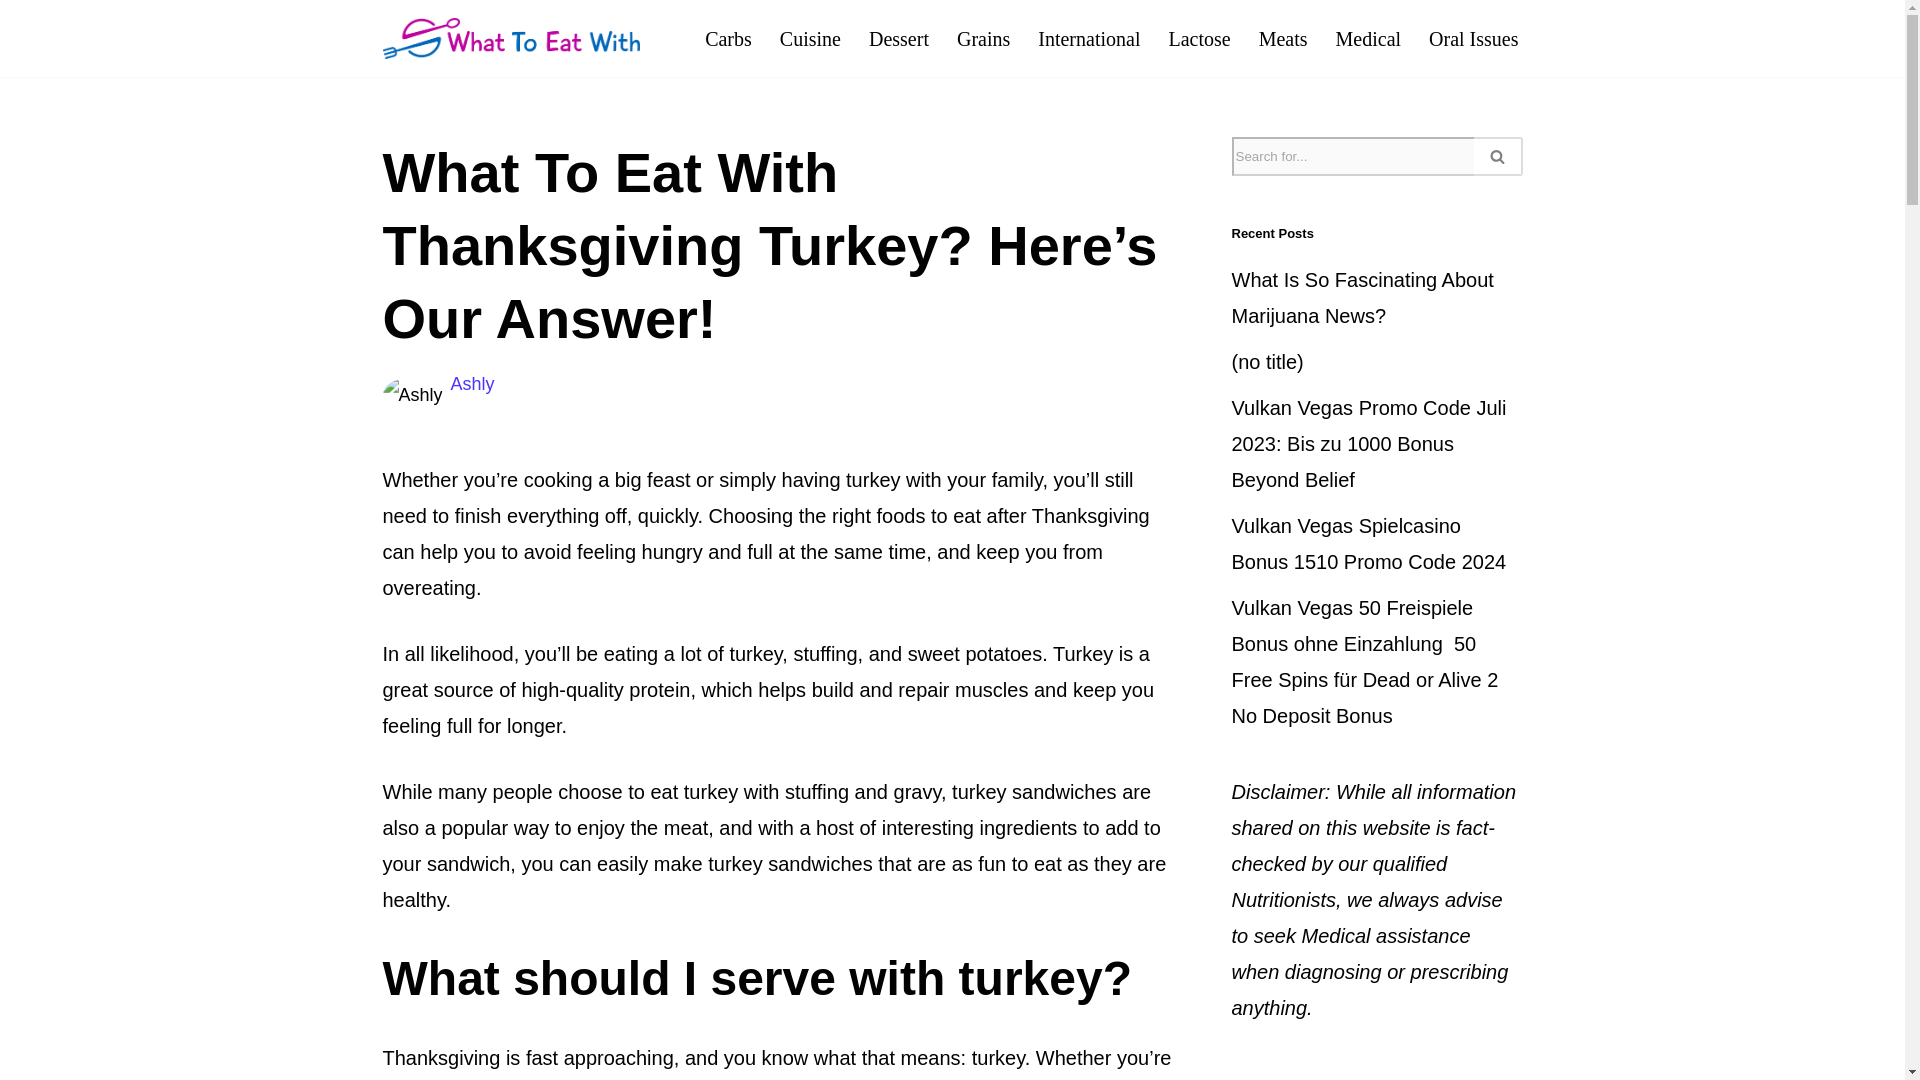 This screenshot has height=1080, width=1920. I want to click on Meats, so click(1283, 38).